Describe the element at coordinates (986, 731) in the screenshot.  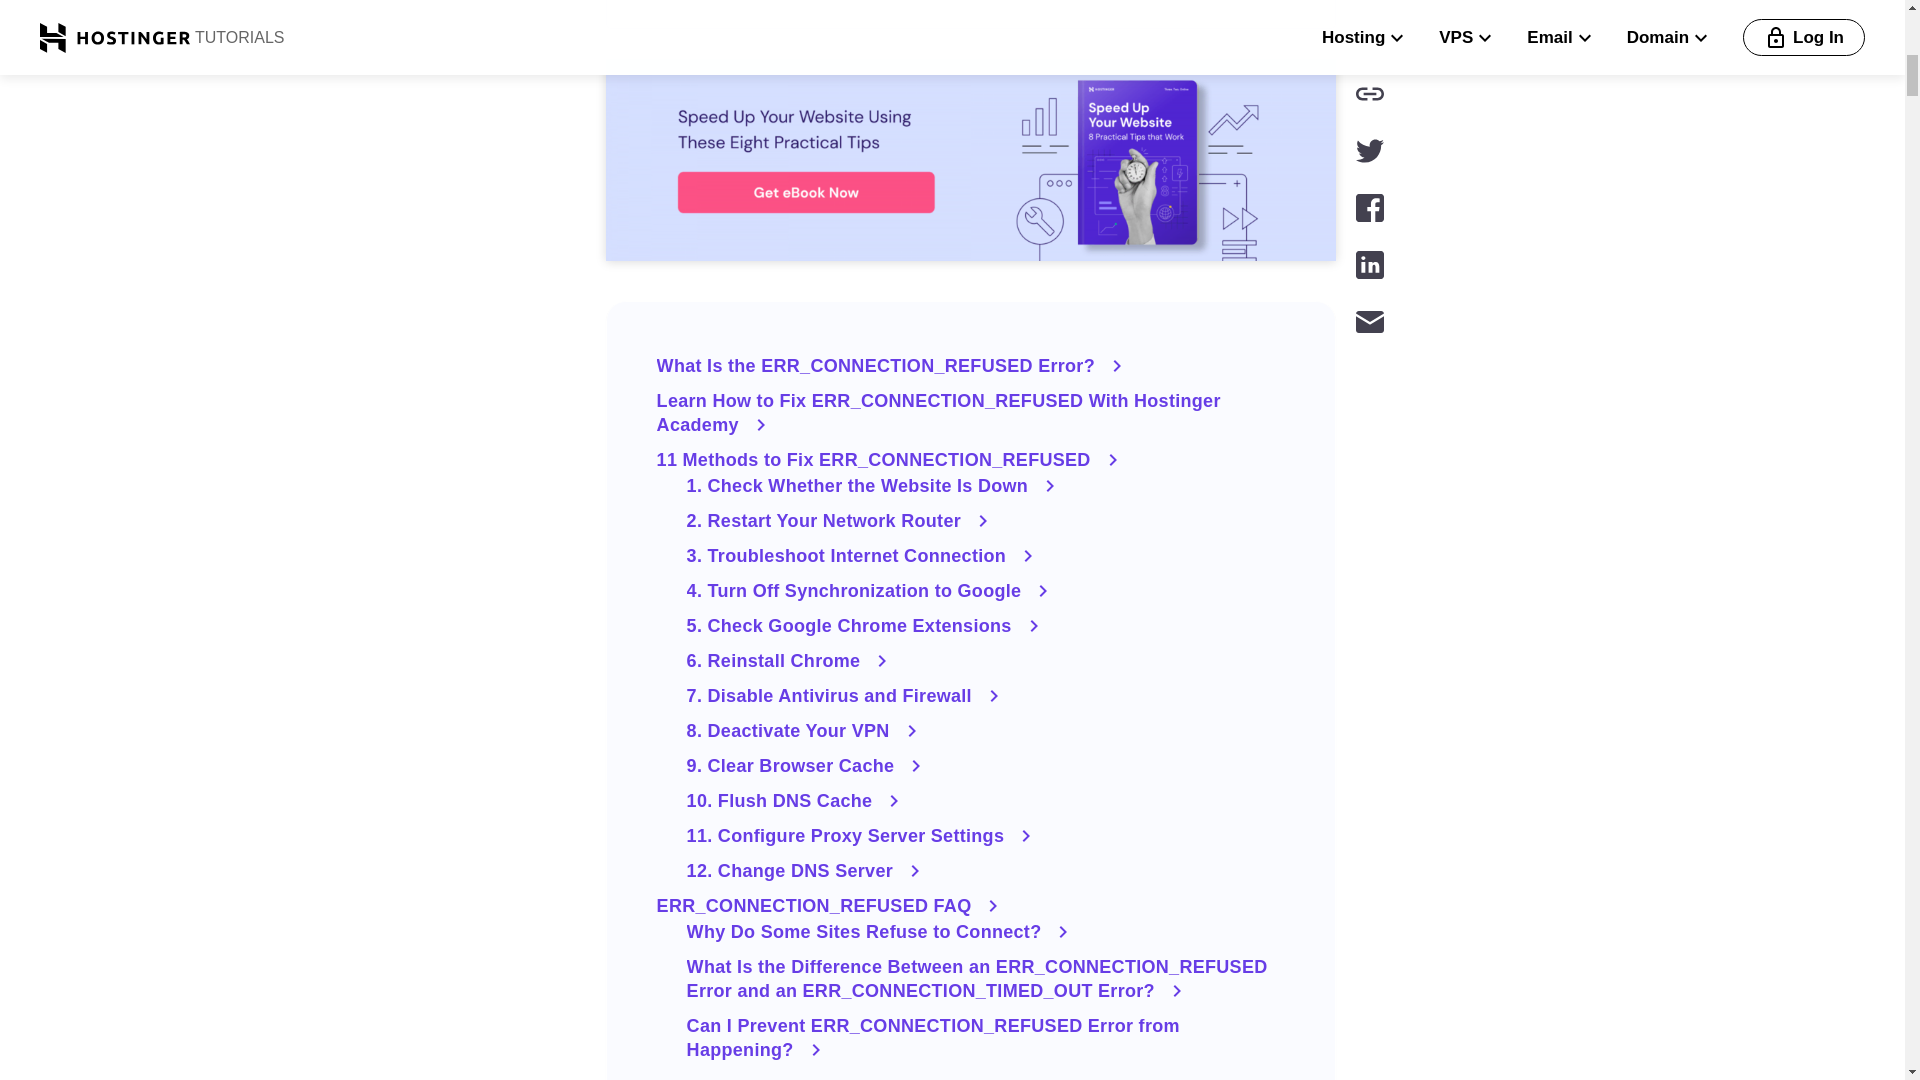
I see `8. Deactivate Your VPN` at that location.